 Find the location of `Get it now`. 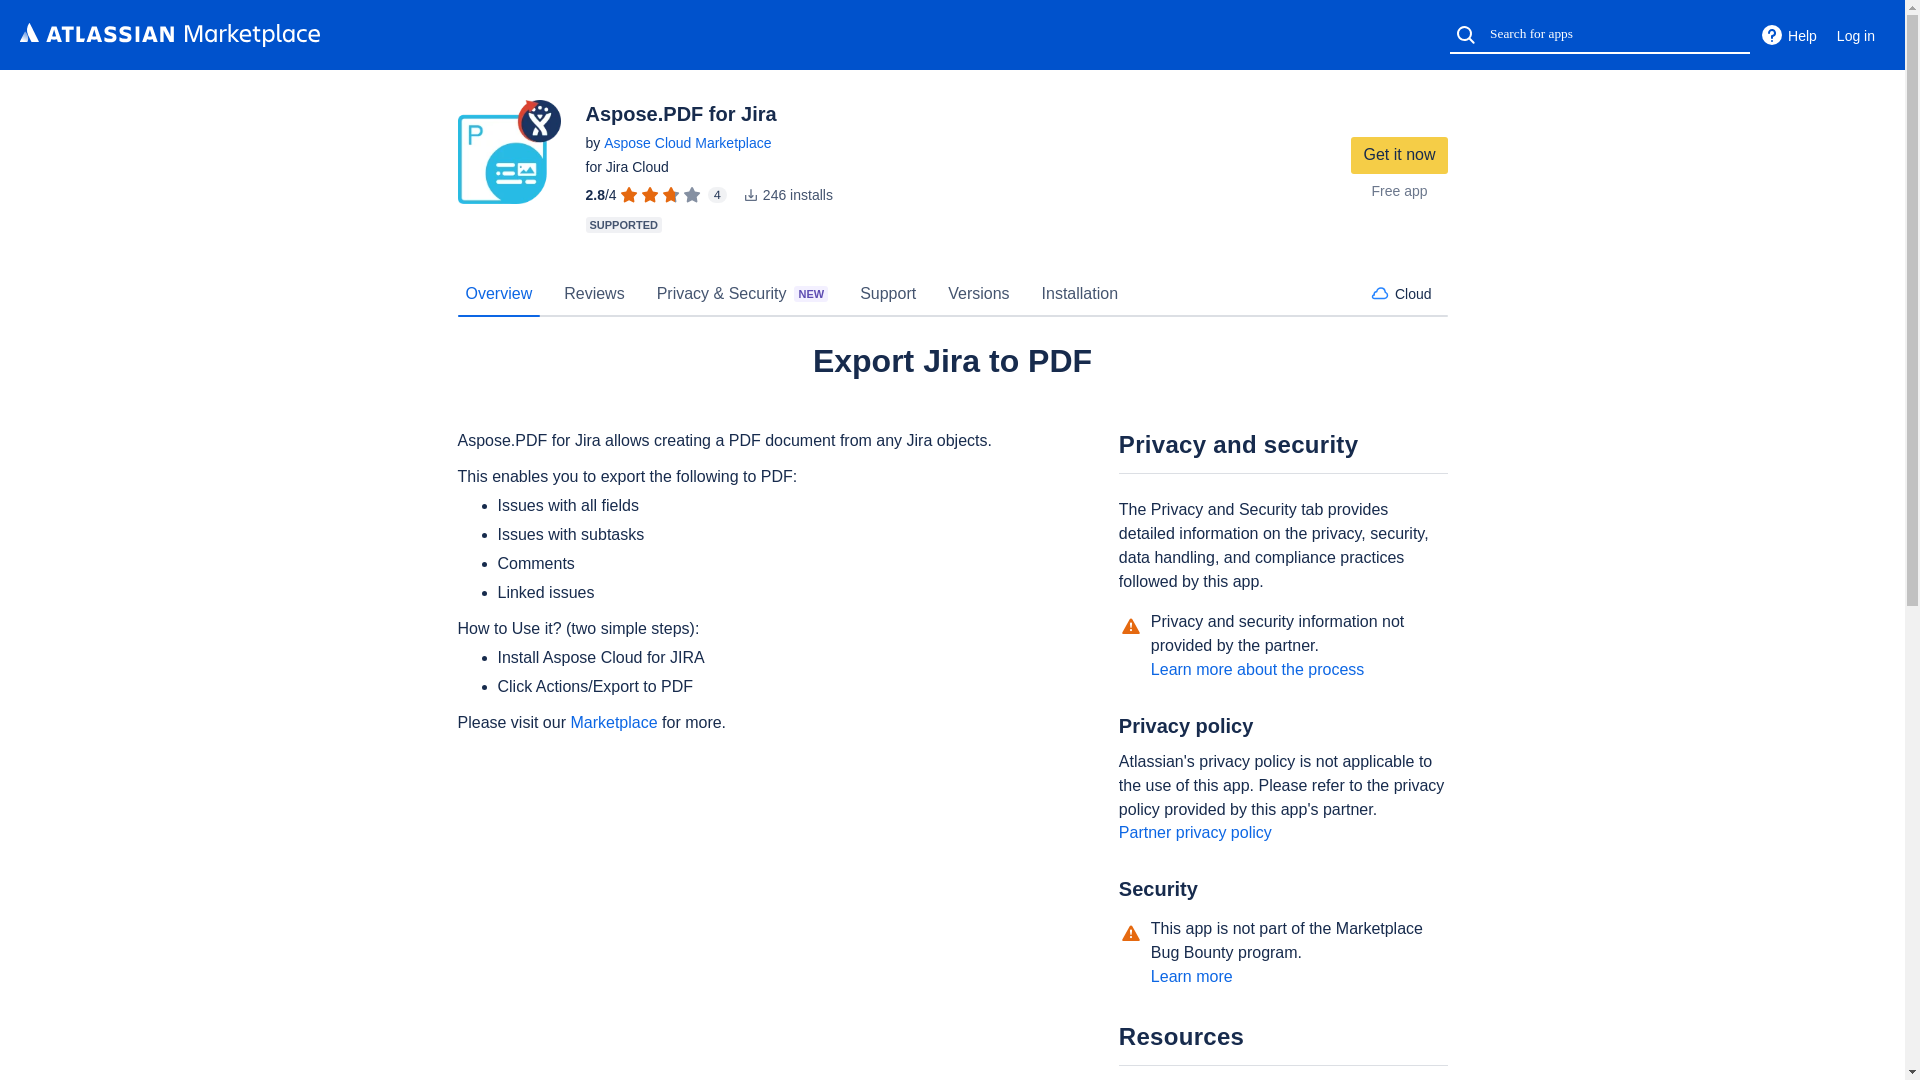

Get it now is located at coordinates (1399, 155).